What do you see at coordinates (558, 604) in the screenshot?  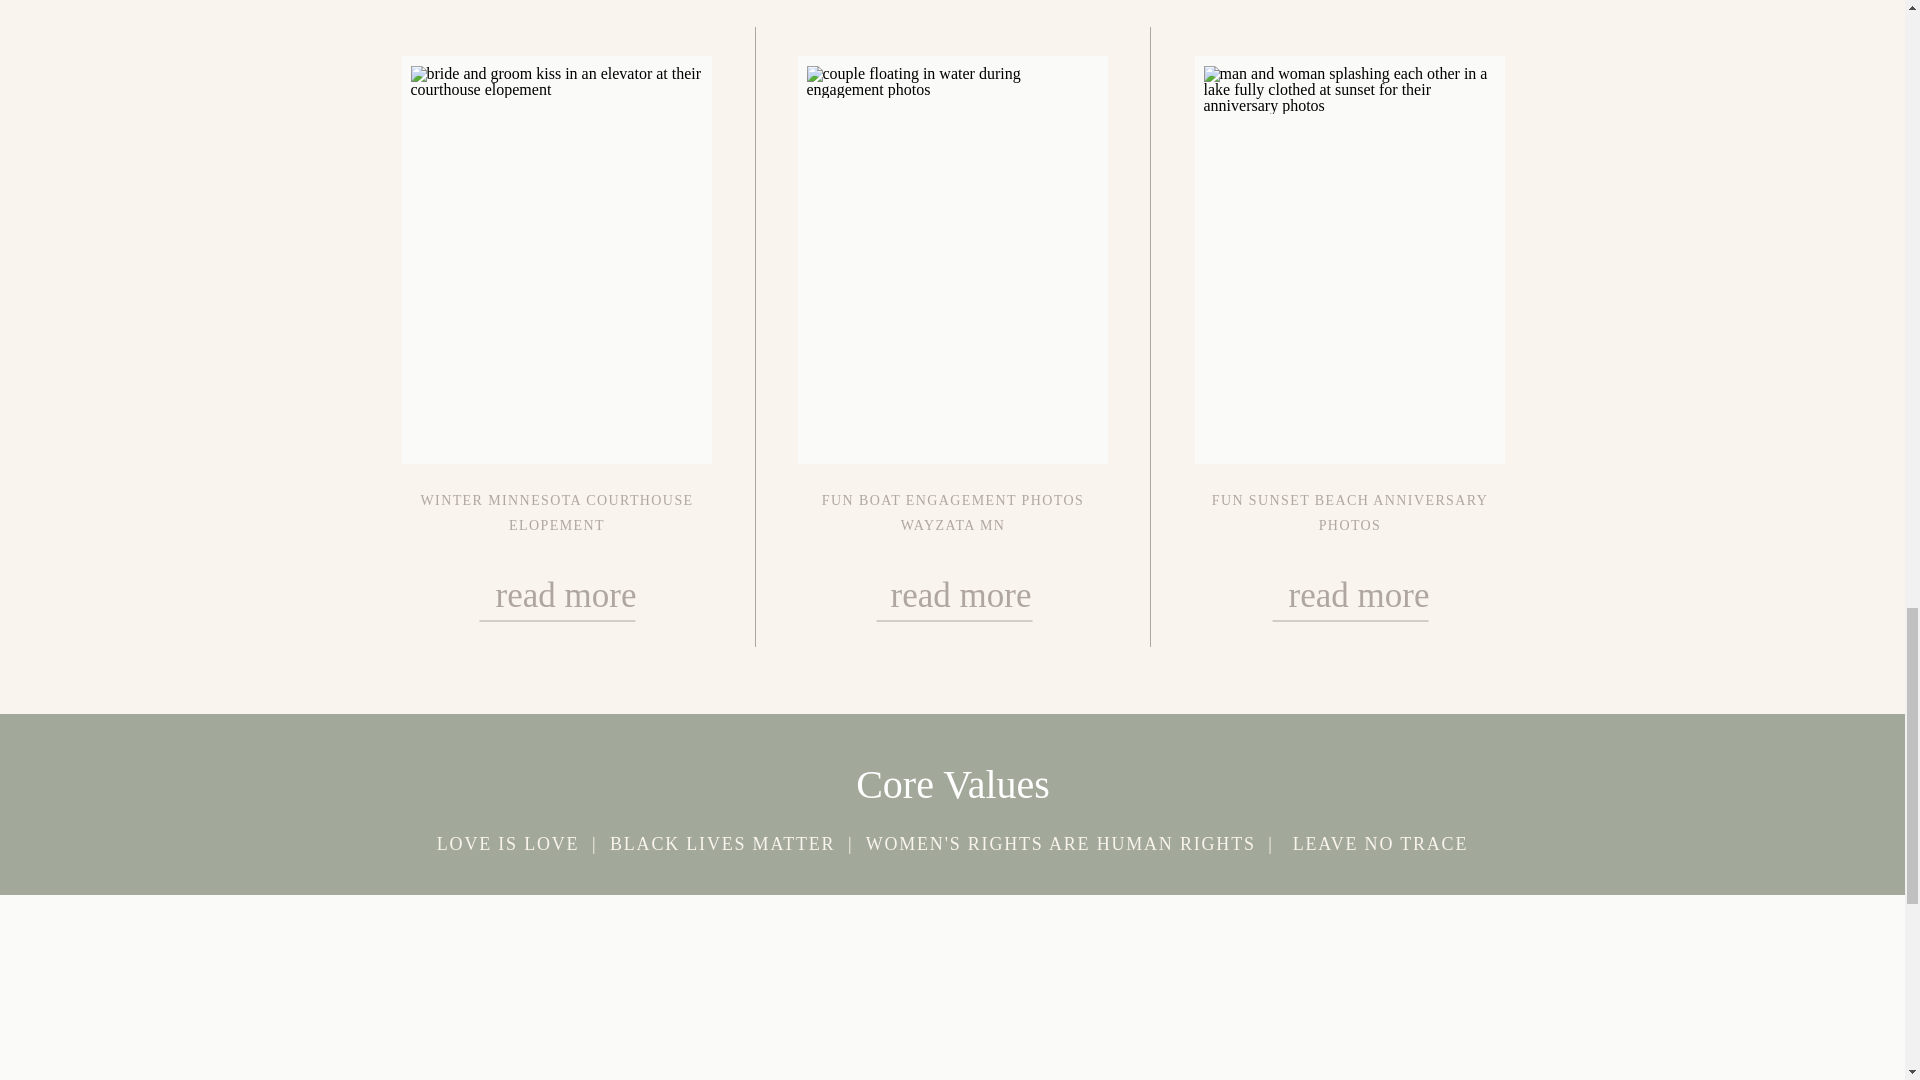 I see `Winter Minnesota Courthouse Elopement` at bounding box center [558, 604].